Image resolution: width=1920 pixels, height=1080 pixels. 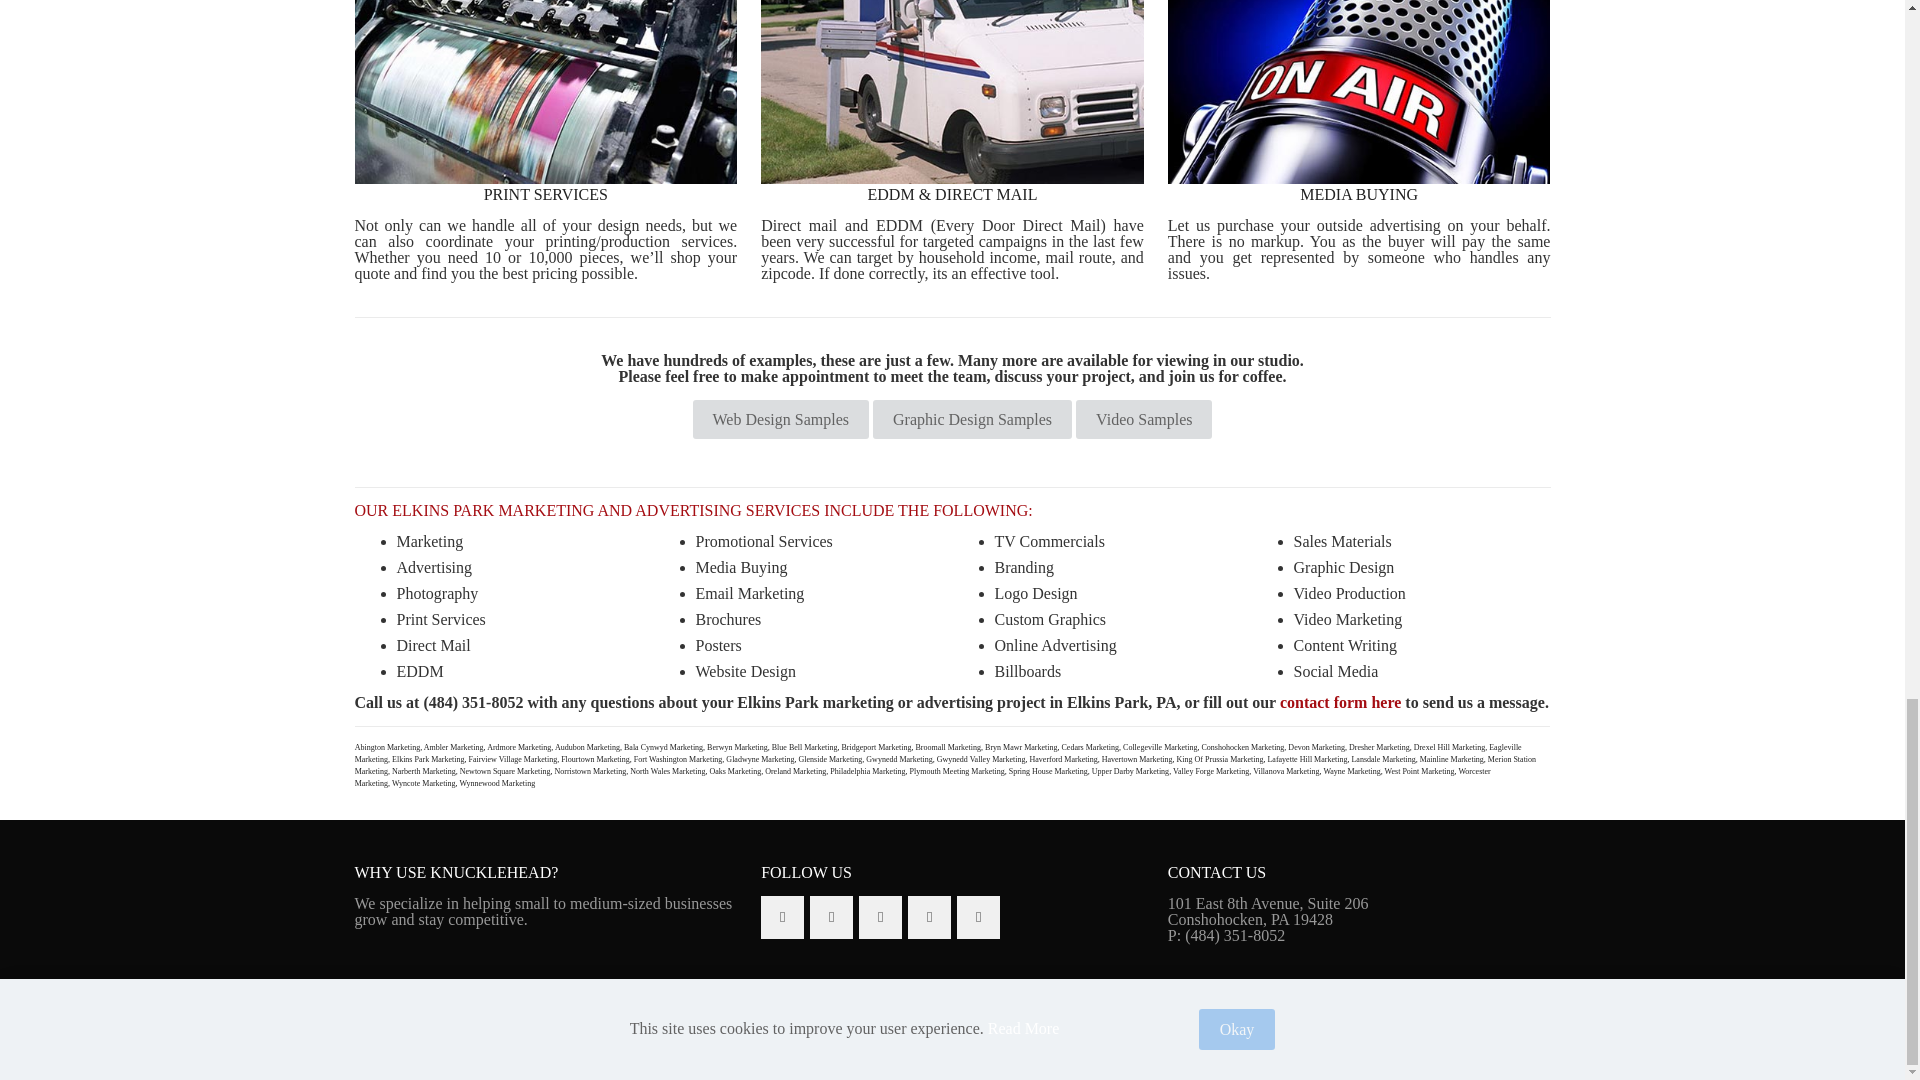 I want to click on Video Samples, so click(x=1143, y=418).